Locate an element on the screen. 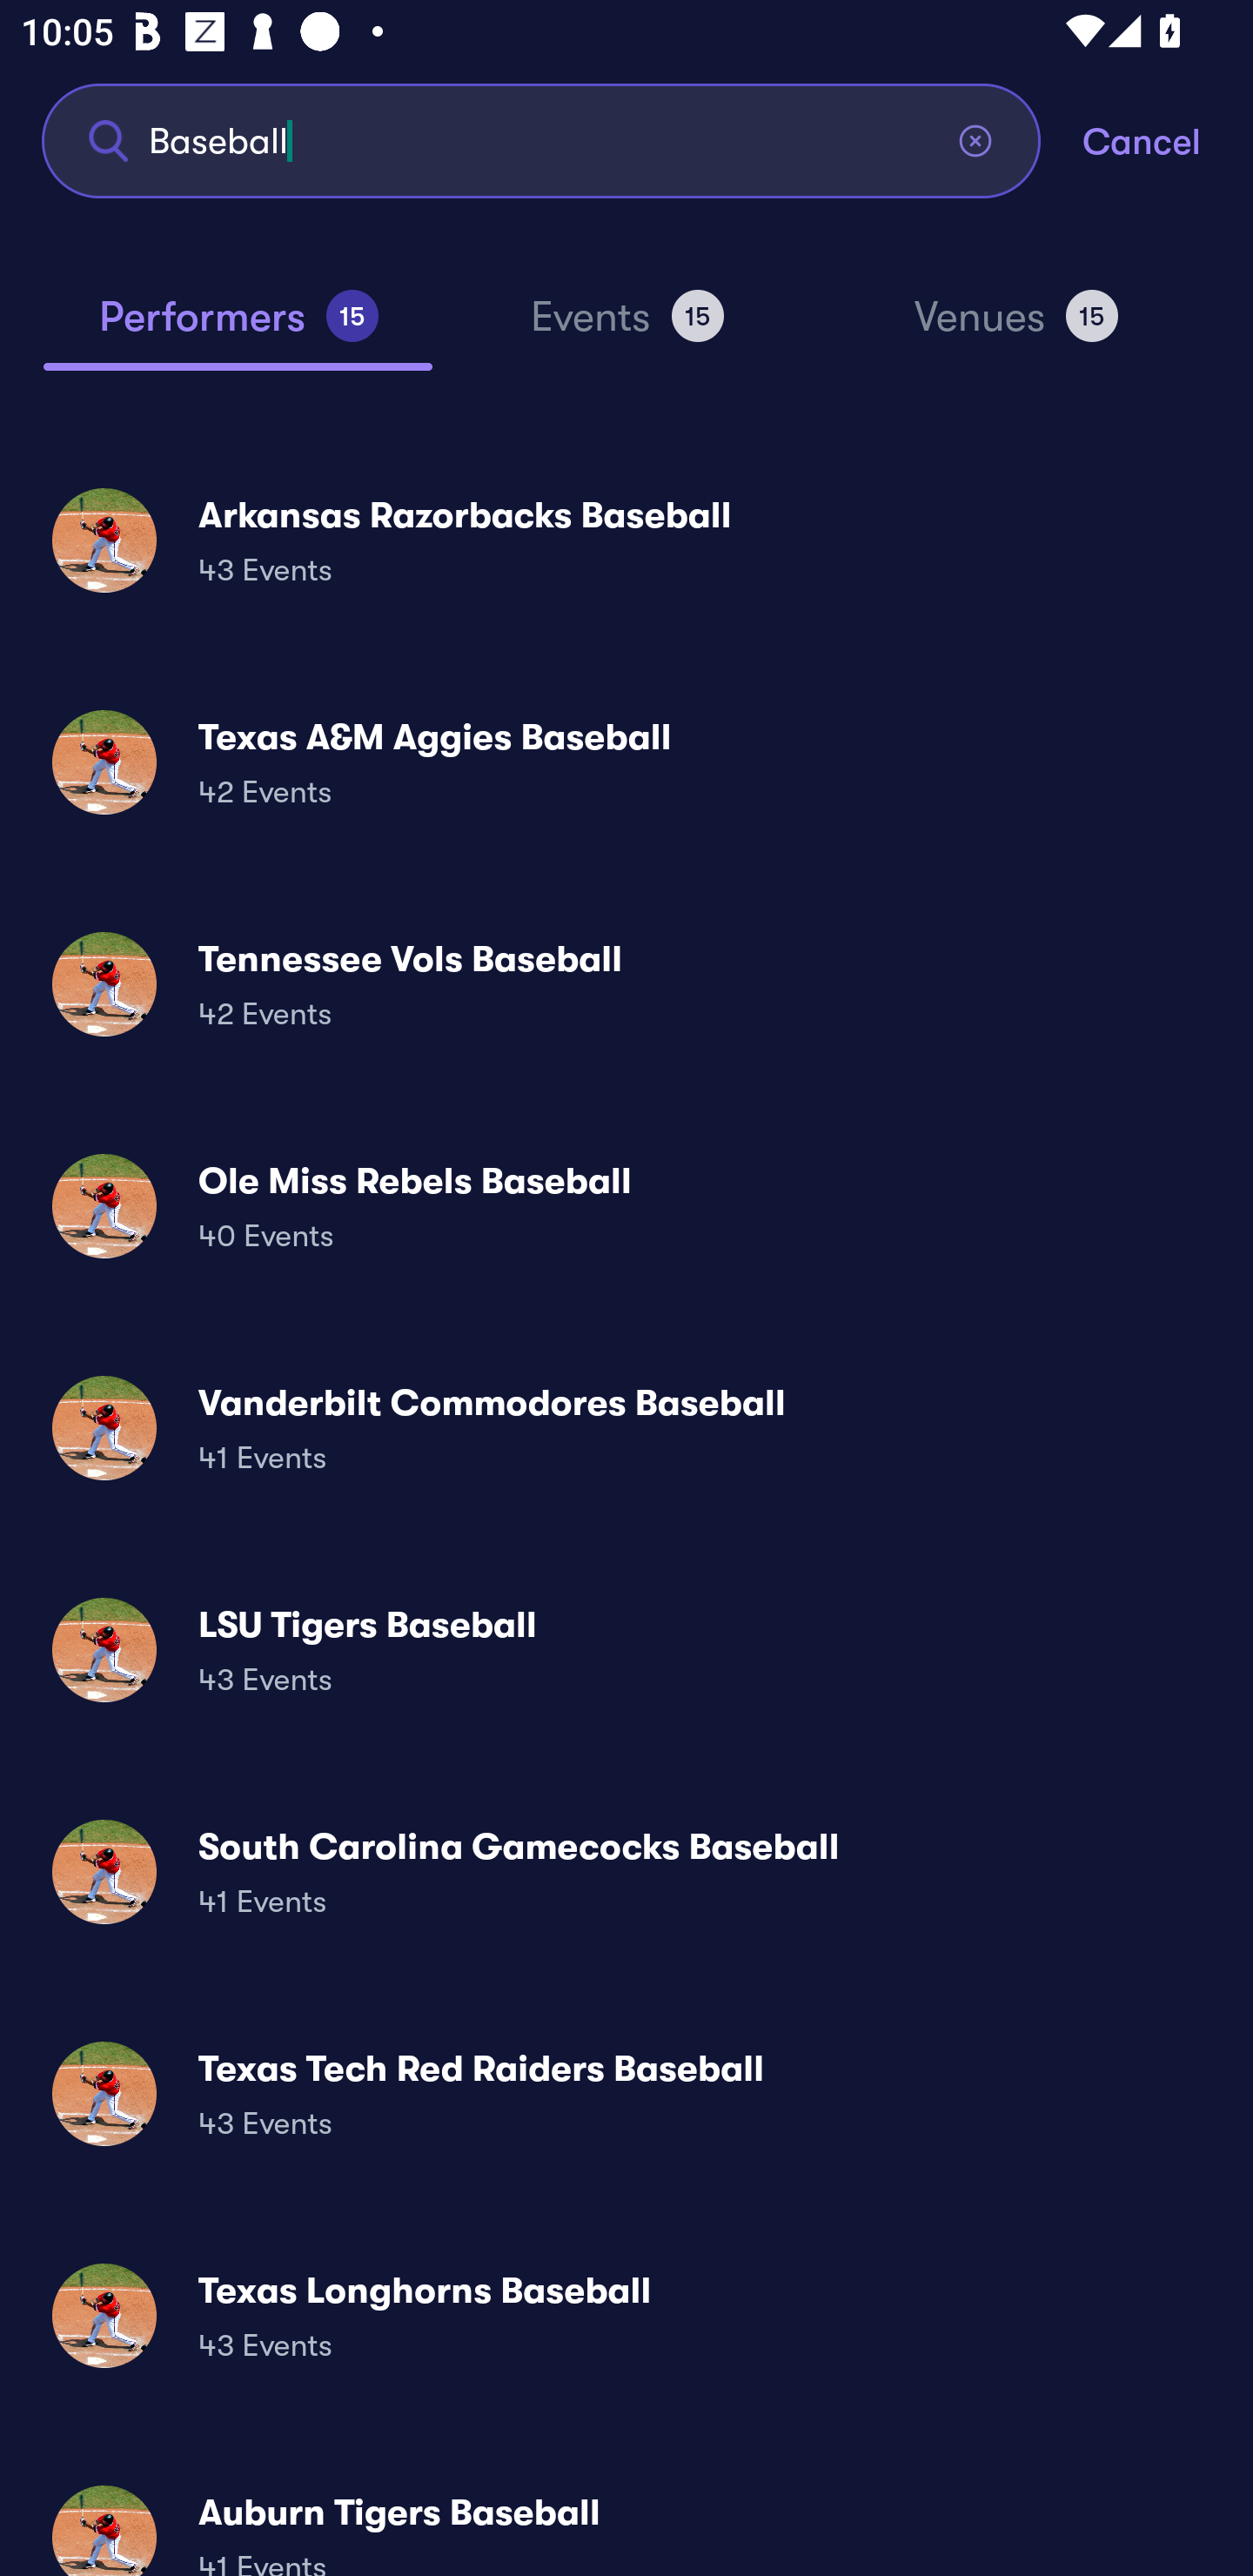 The height and width of the screenshot is (2576, 1253). Texas Tech Red Raiders Baseball 43 Events is located at coordinates (626, 2092).